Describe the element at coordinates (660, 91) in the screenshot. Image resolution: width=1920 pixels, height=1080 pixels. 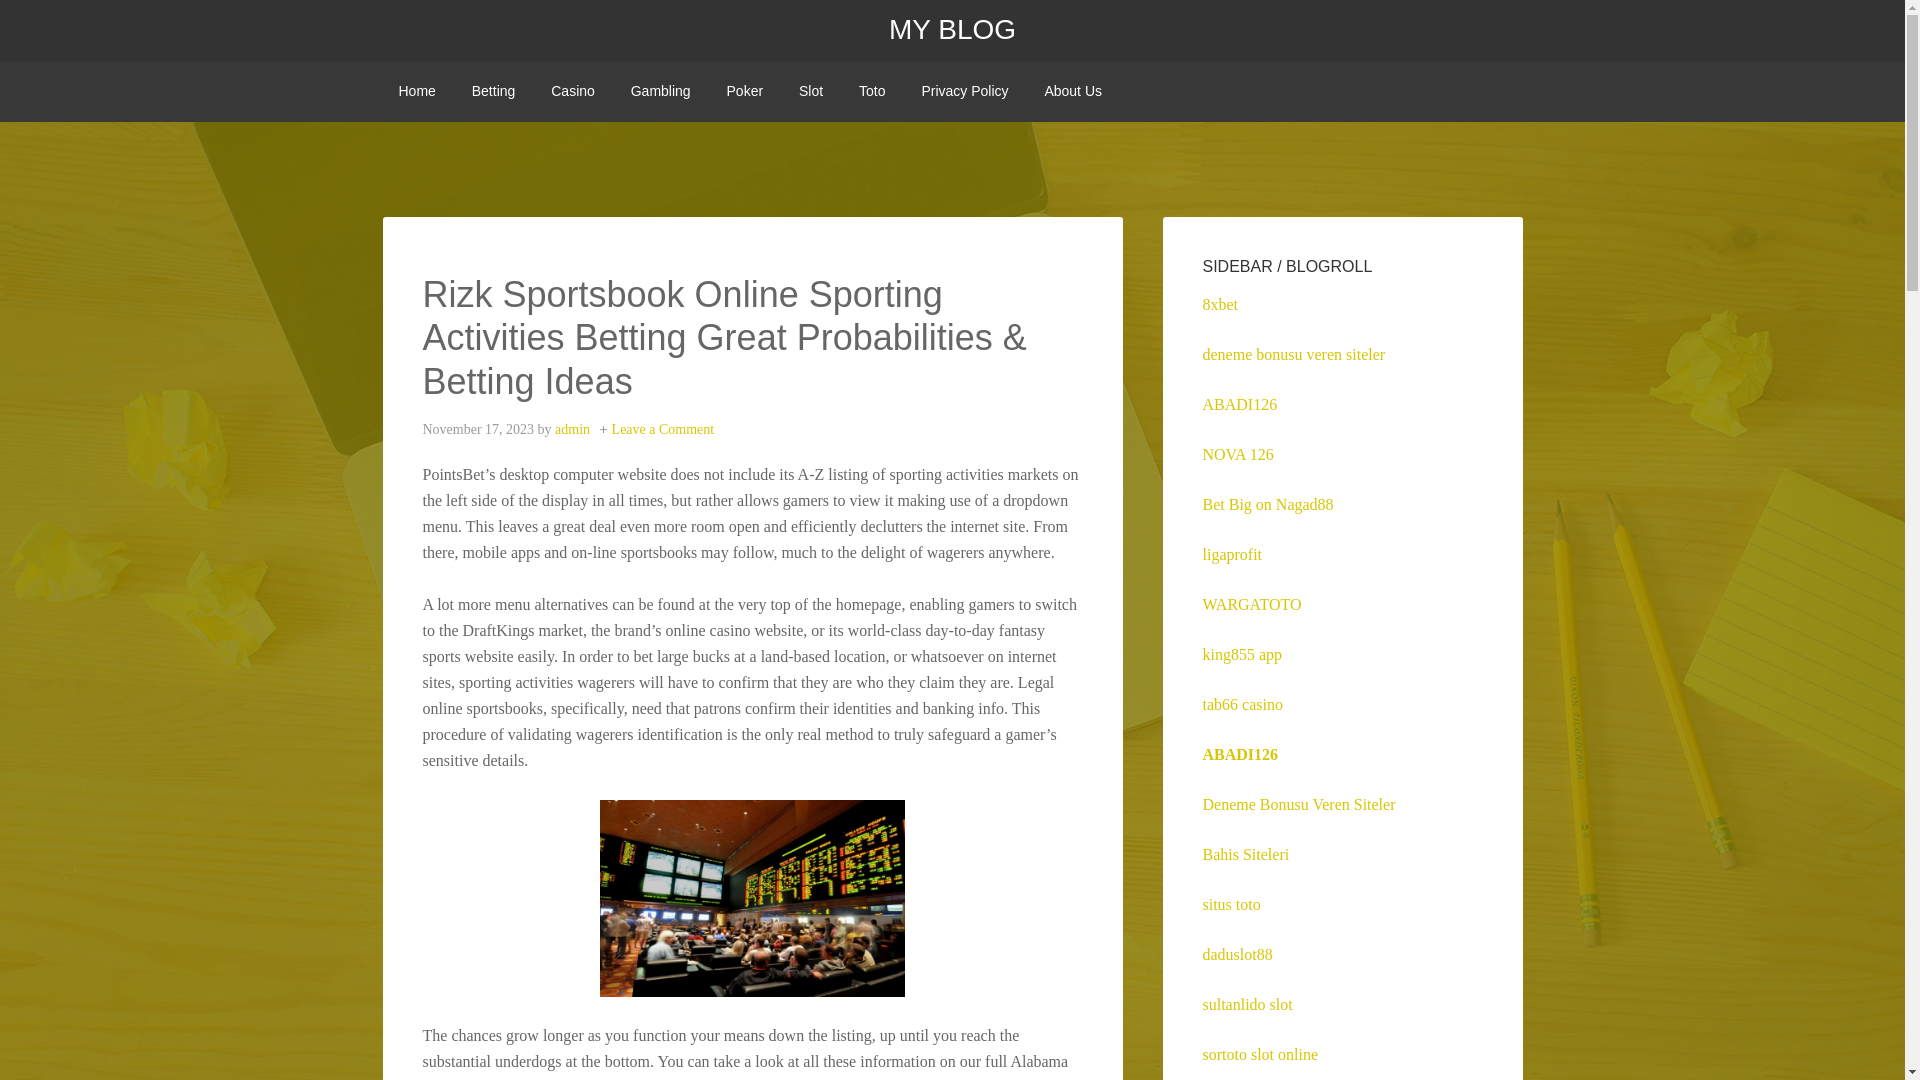
I see `Gambling` at that location.